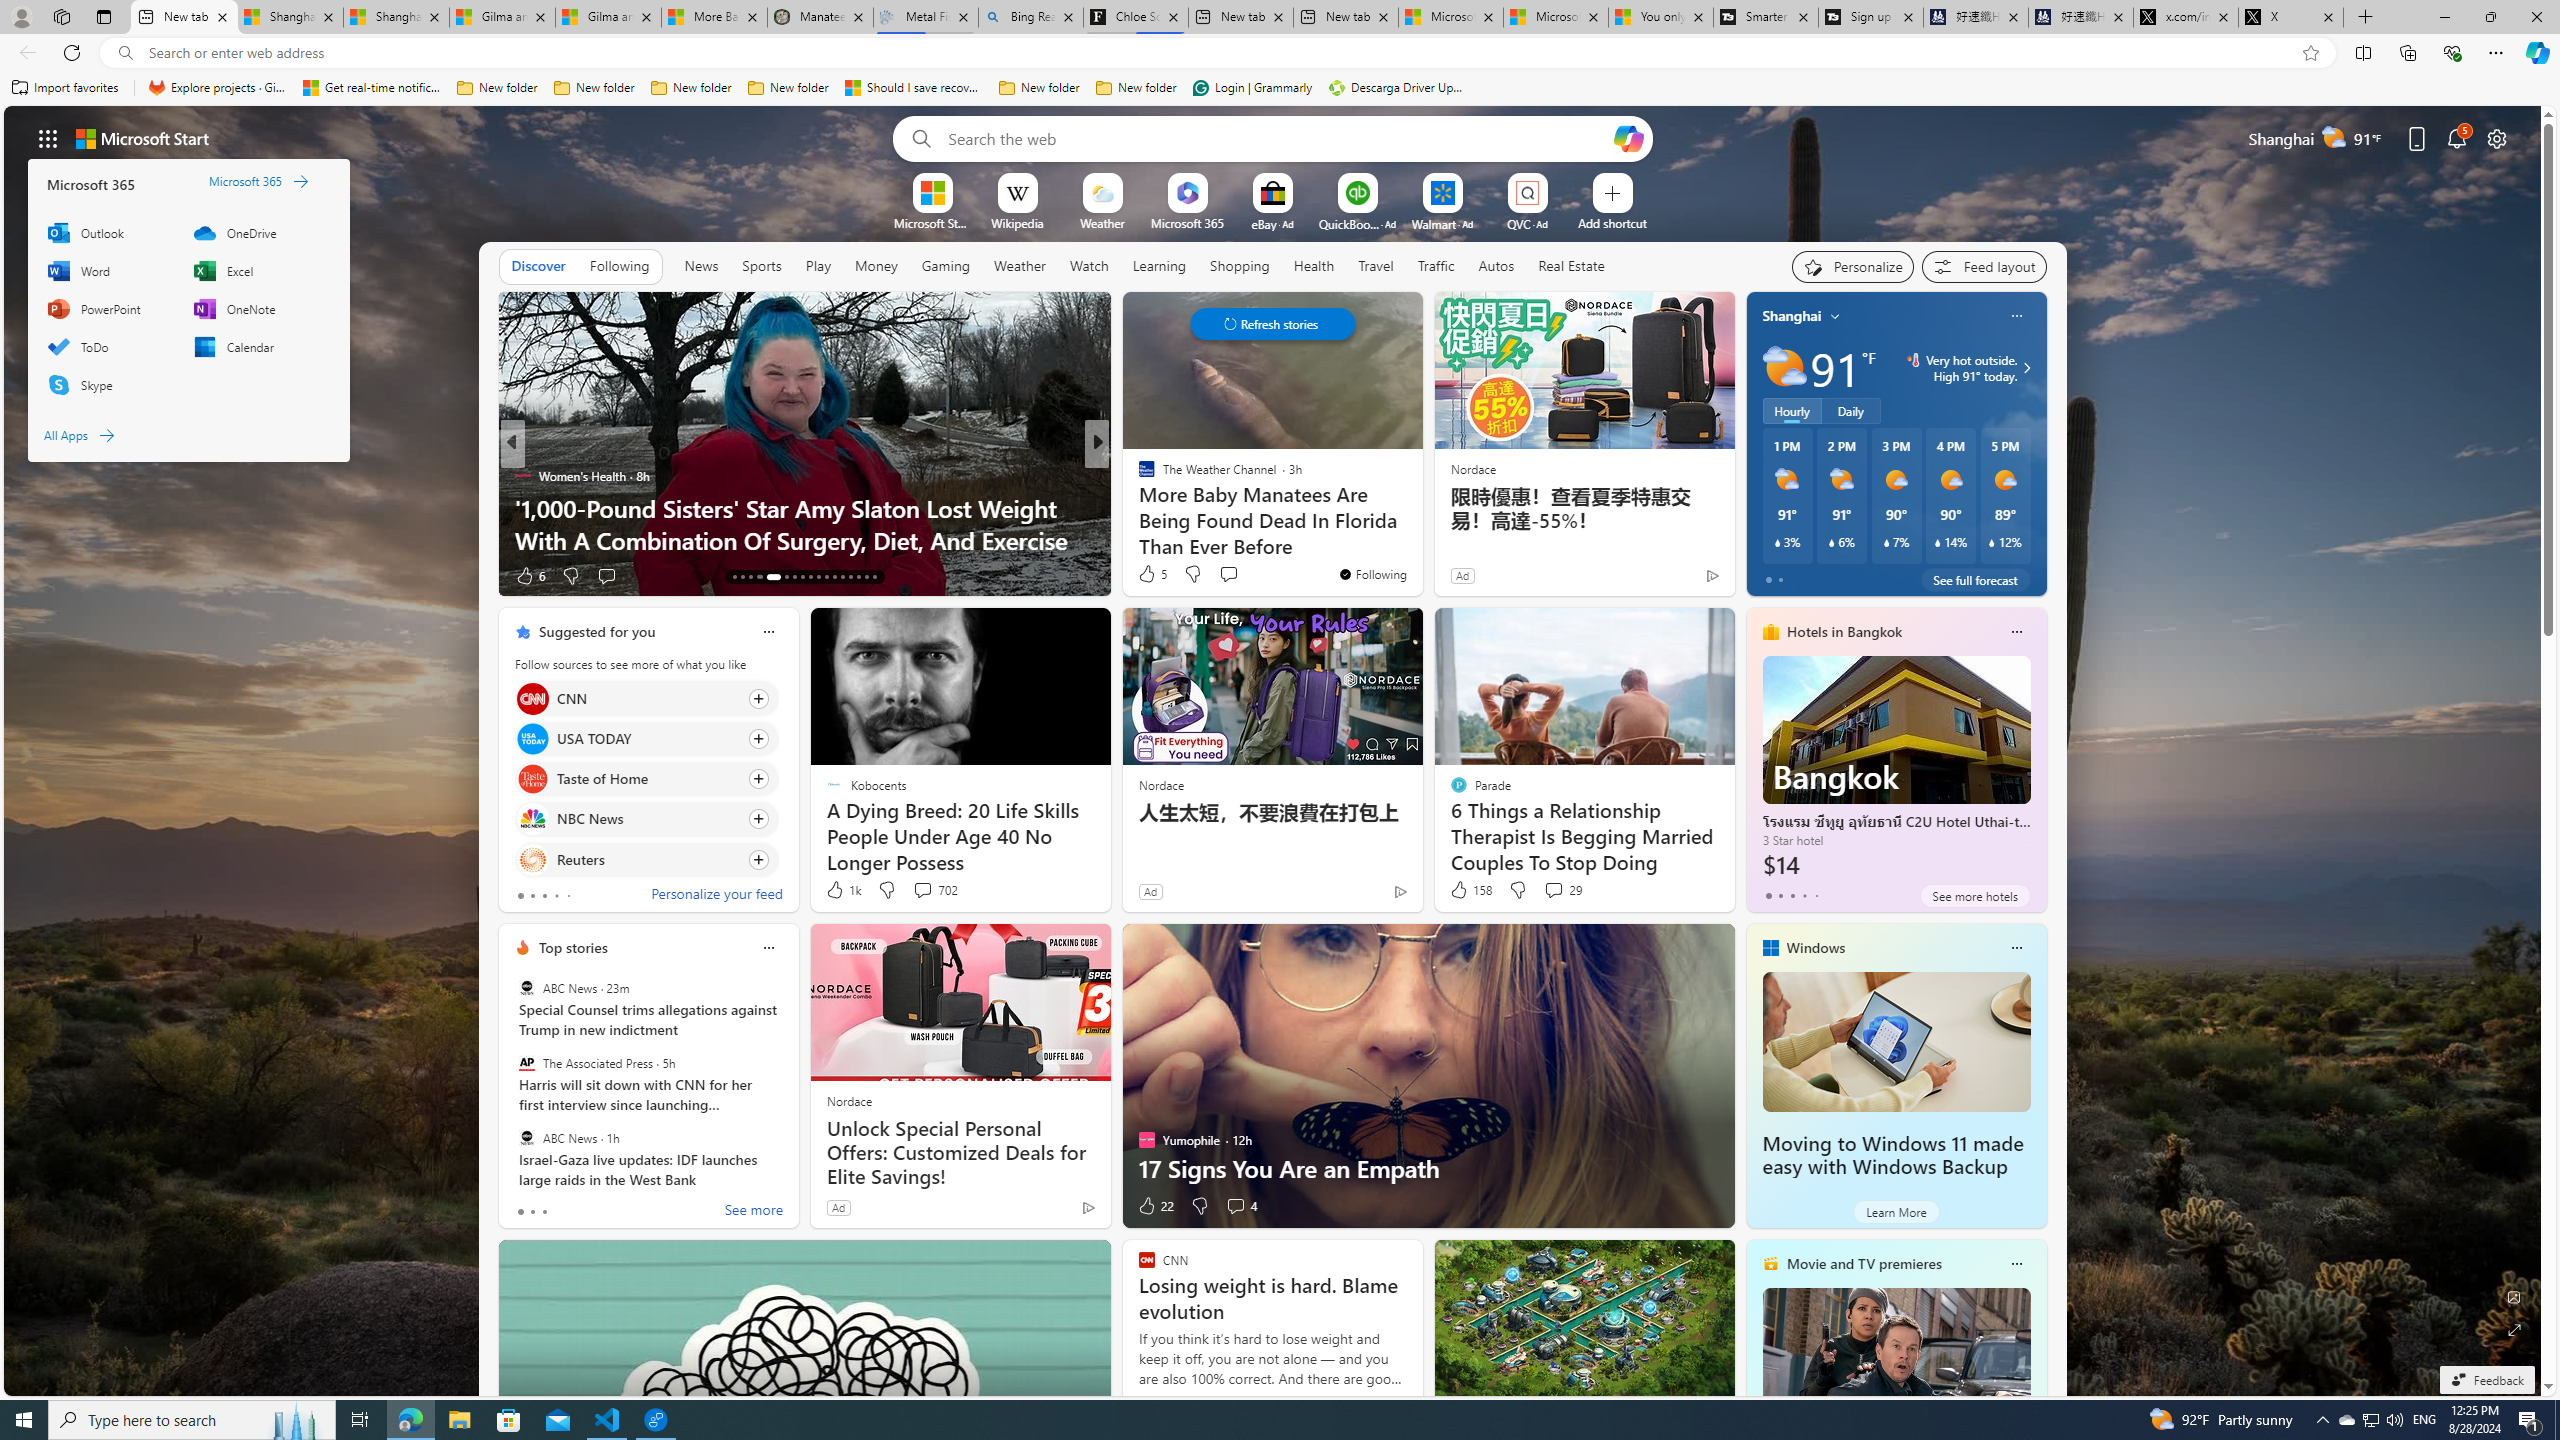  I want to click on AutomationID: tab-22, so click(818, 577).